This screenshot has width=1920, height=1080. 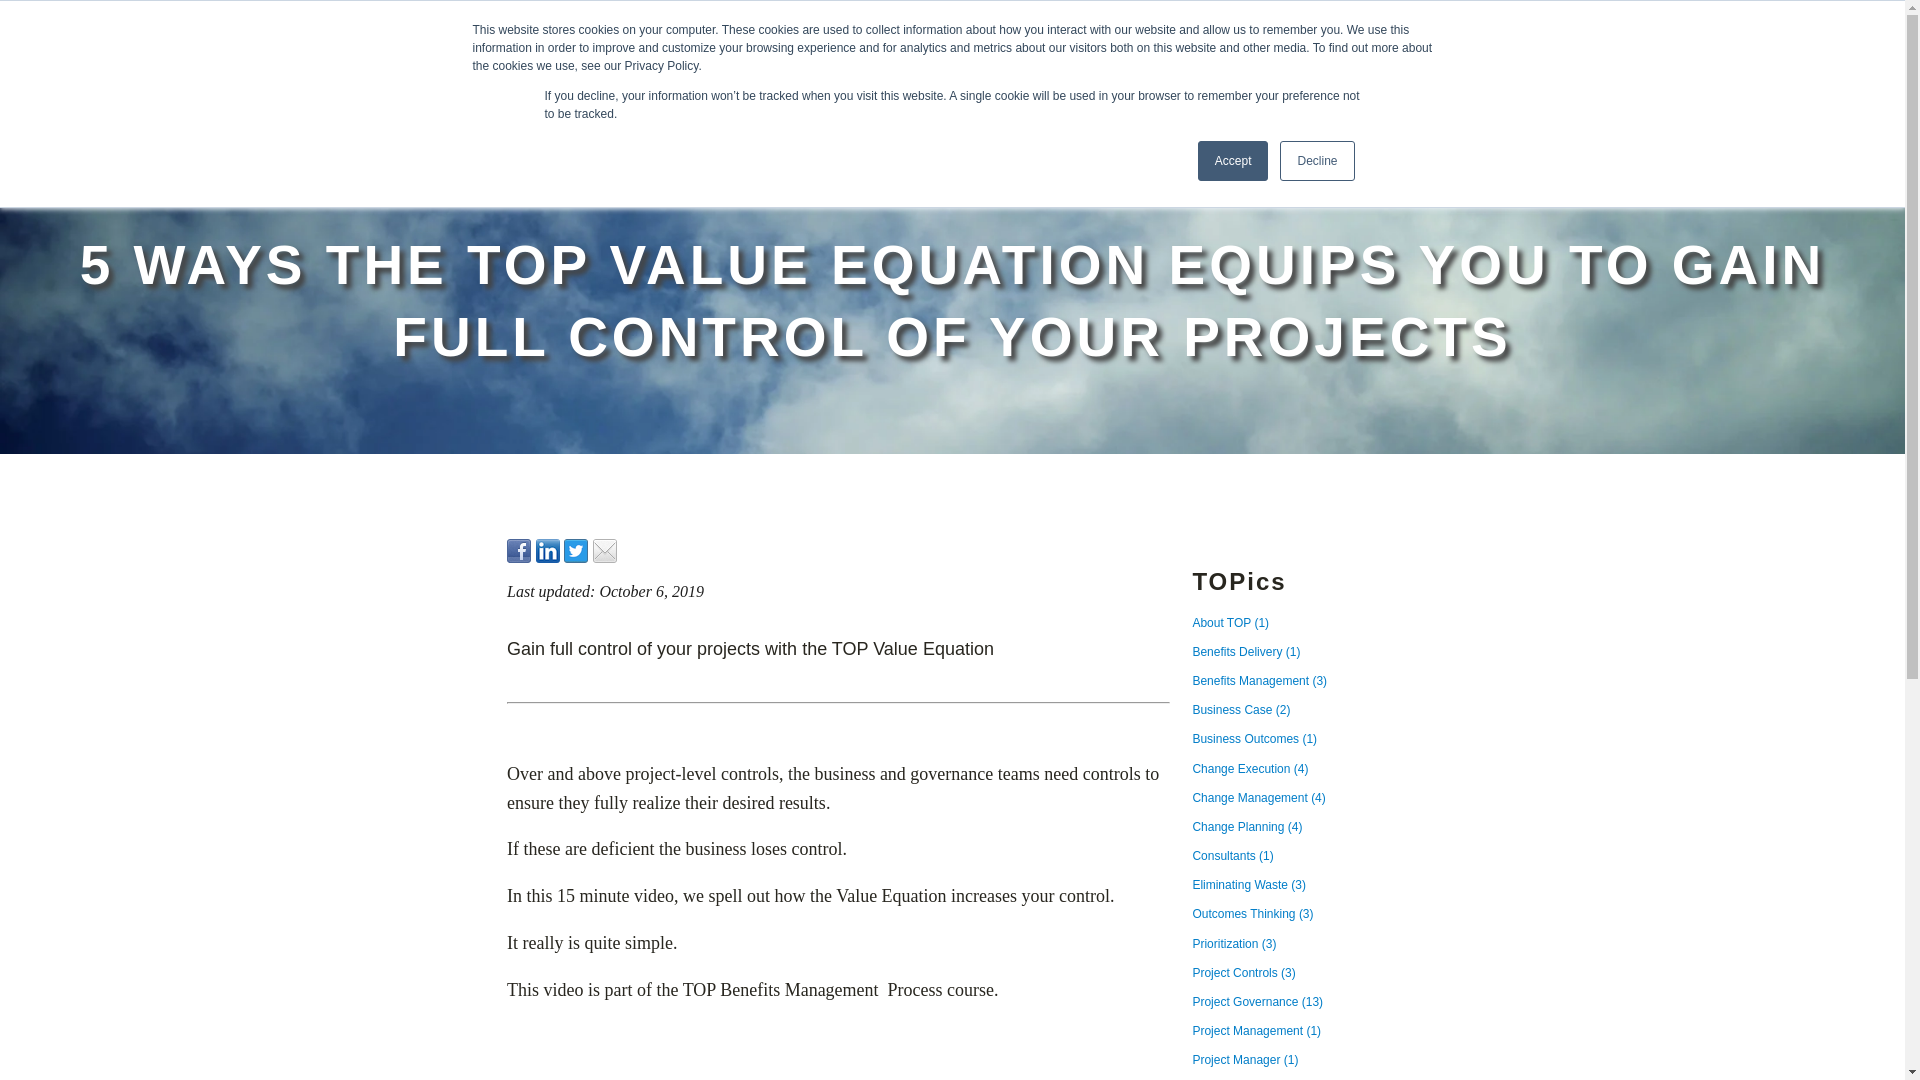 I want to click on ABOUT, so click(x=1667, y=72).